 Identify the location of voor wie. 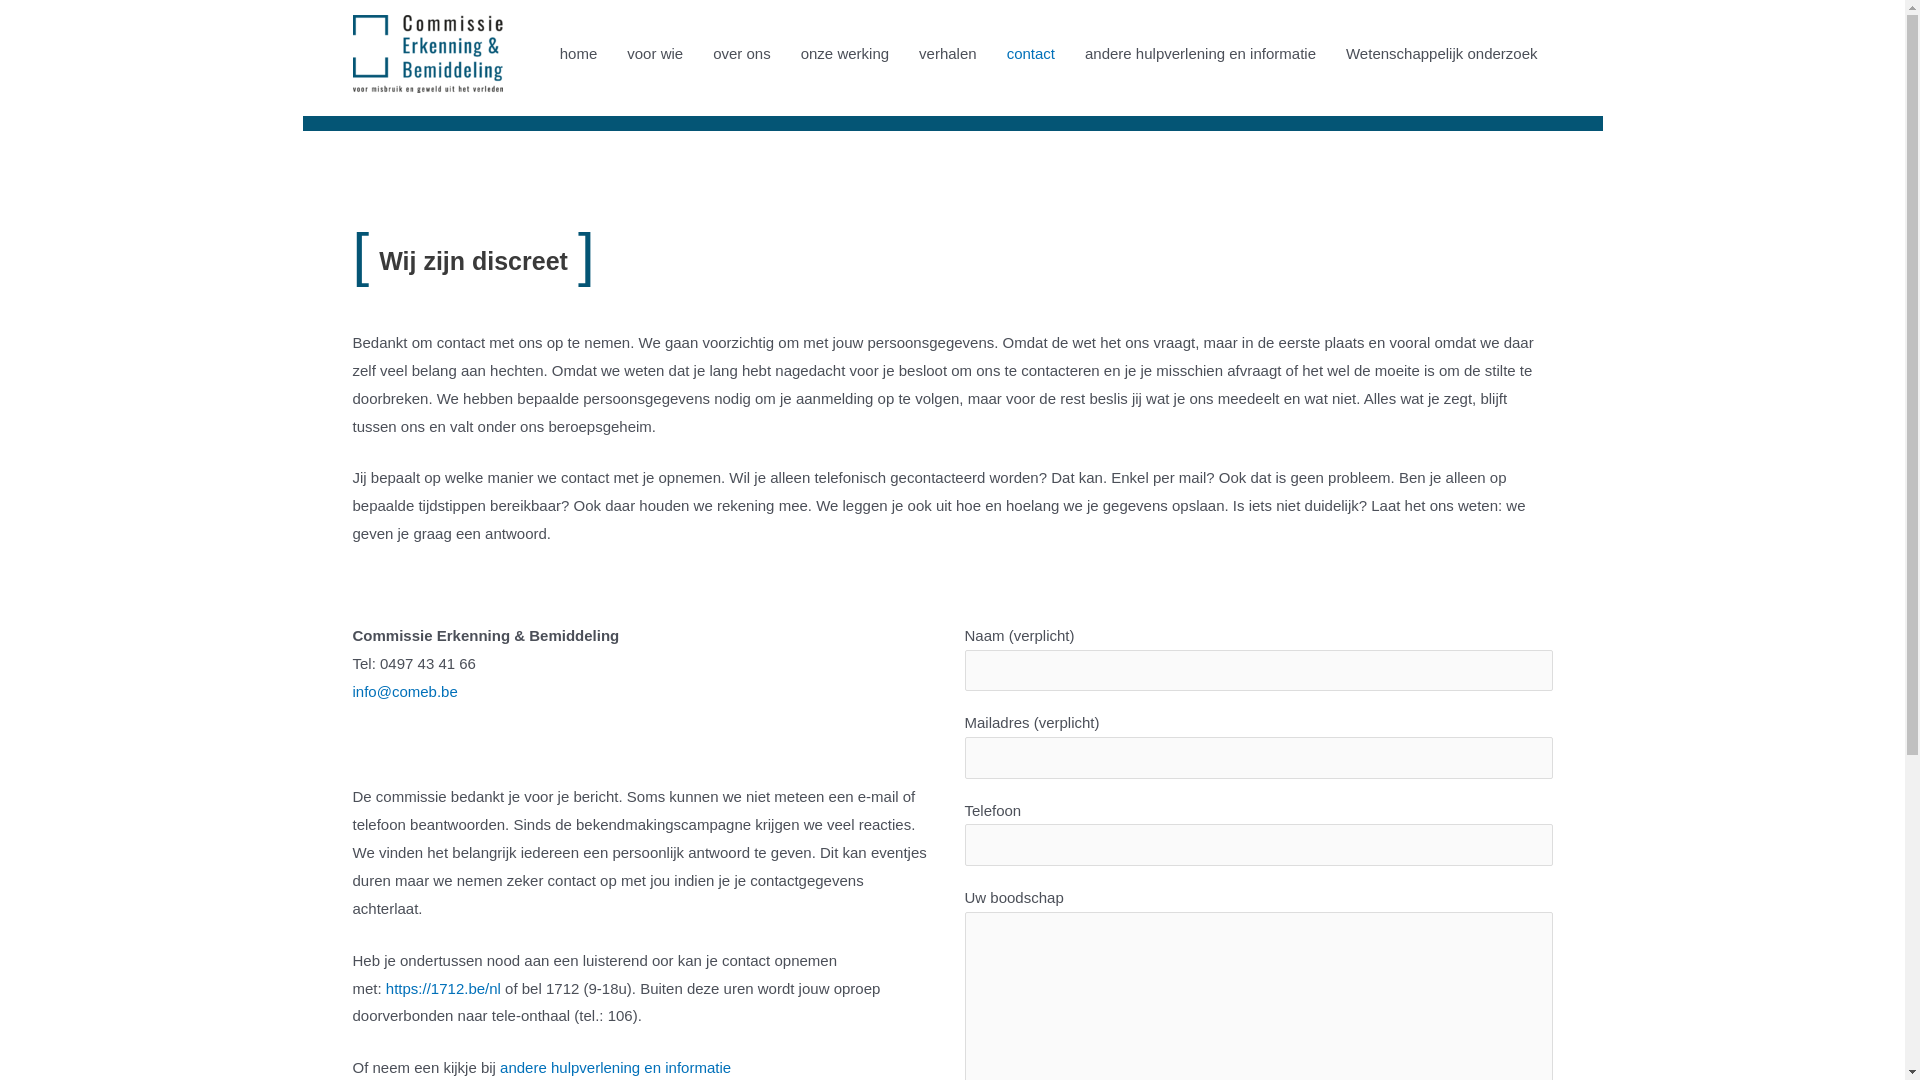
(655, 54).